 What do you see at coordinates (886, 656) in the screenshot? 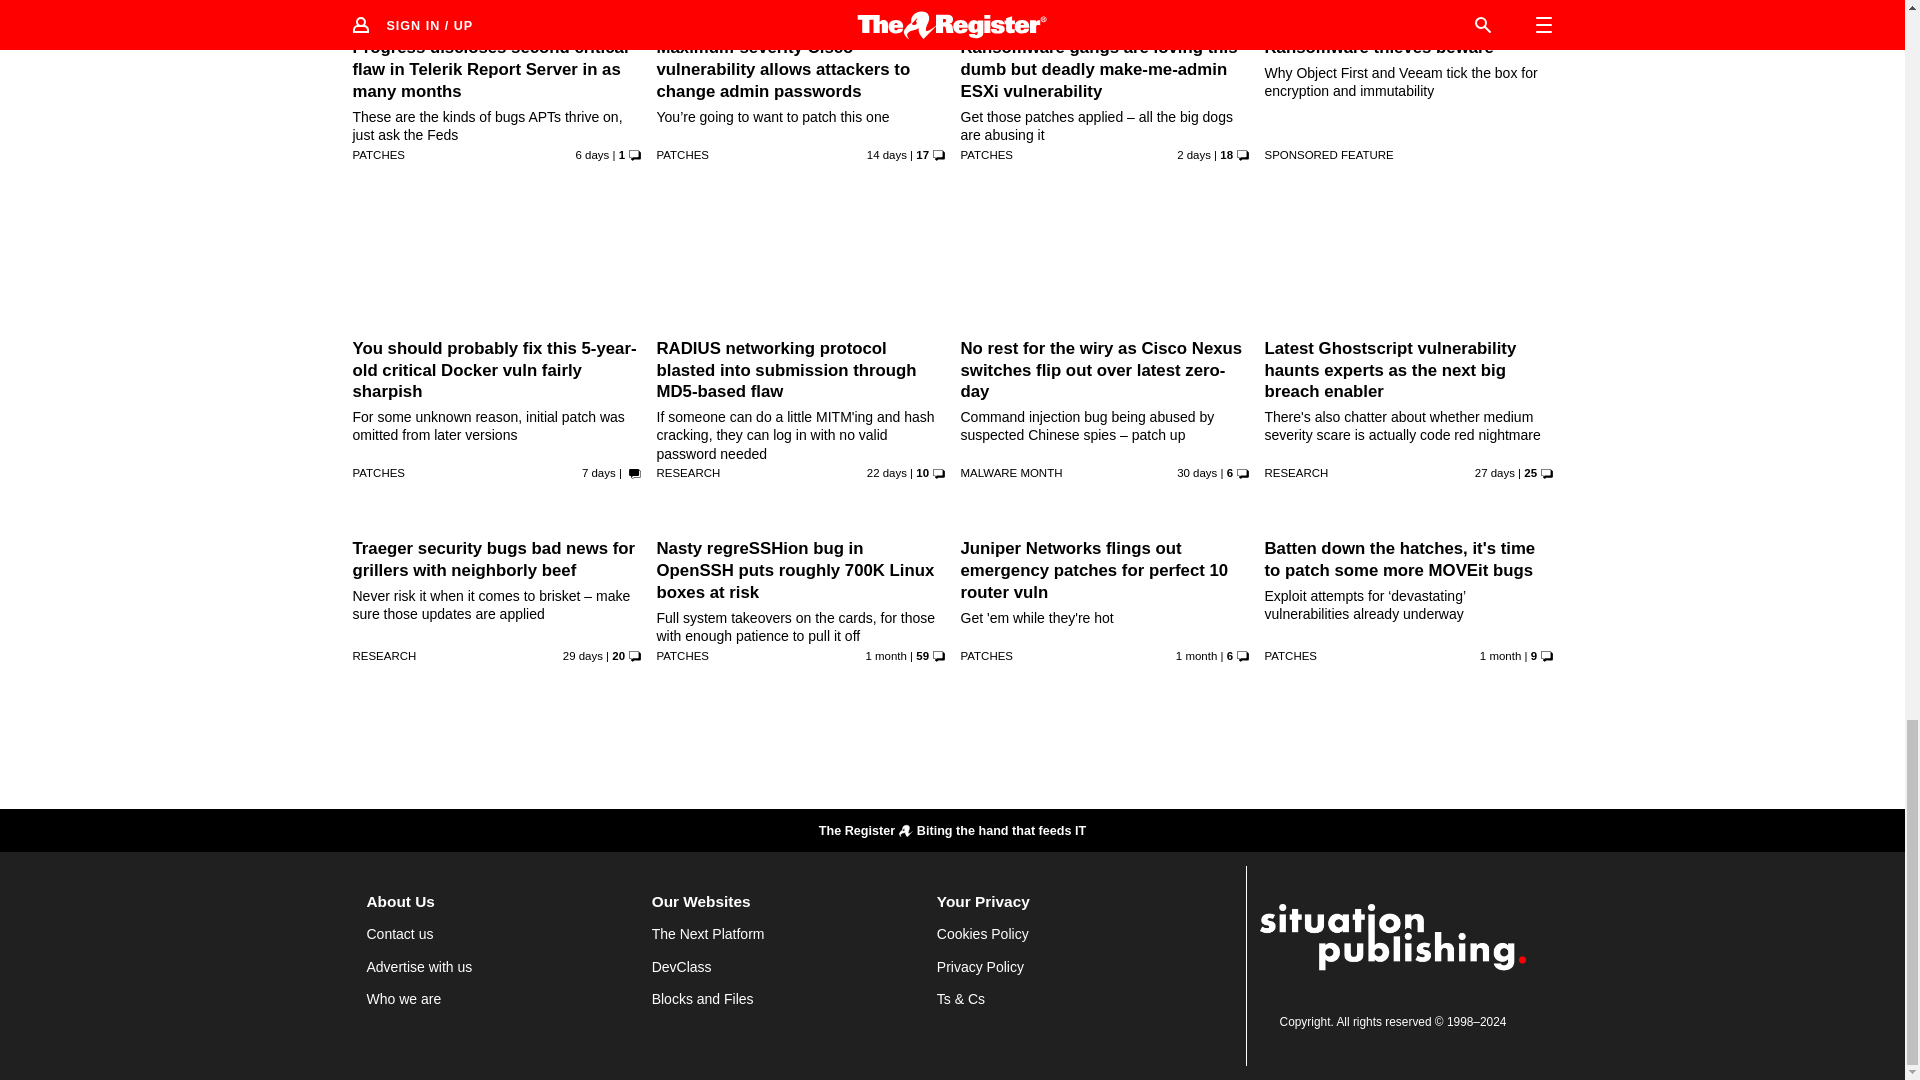
I see `1 Jul 2024 14:1` at bounding box center [886, 656].